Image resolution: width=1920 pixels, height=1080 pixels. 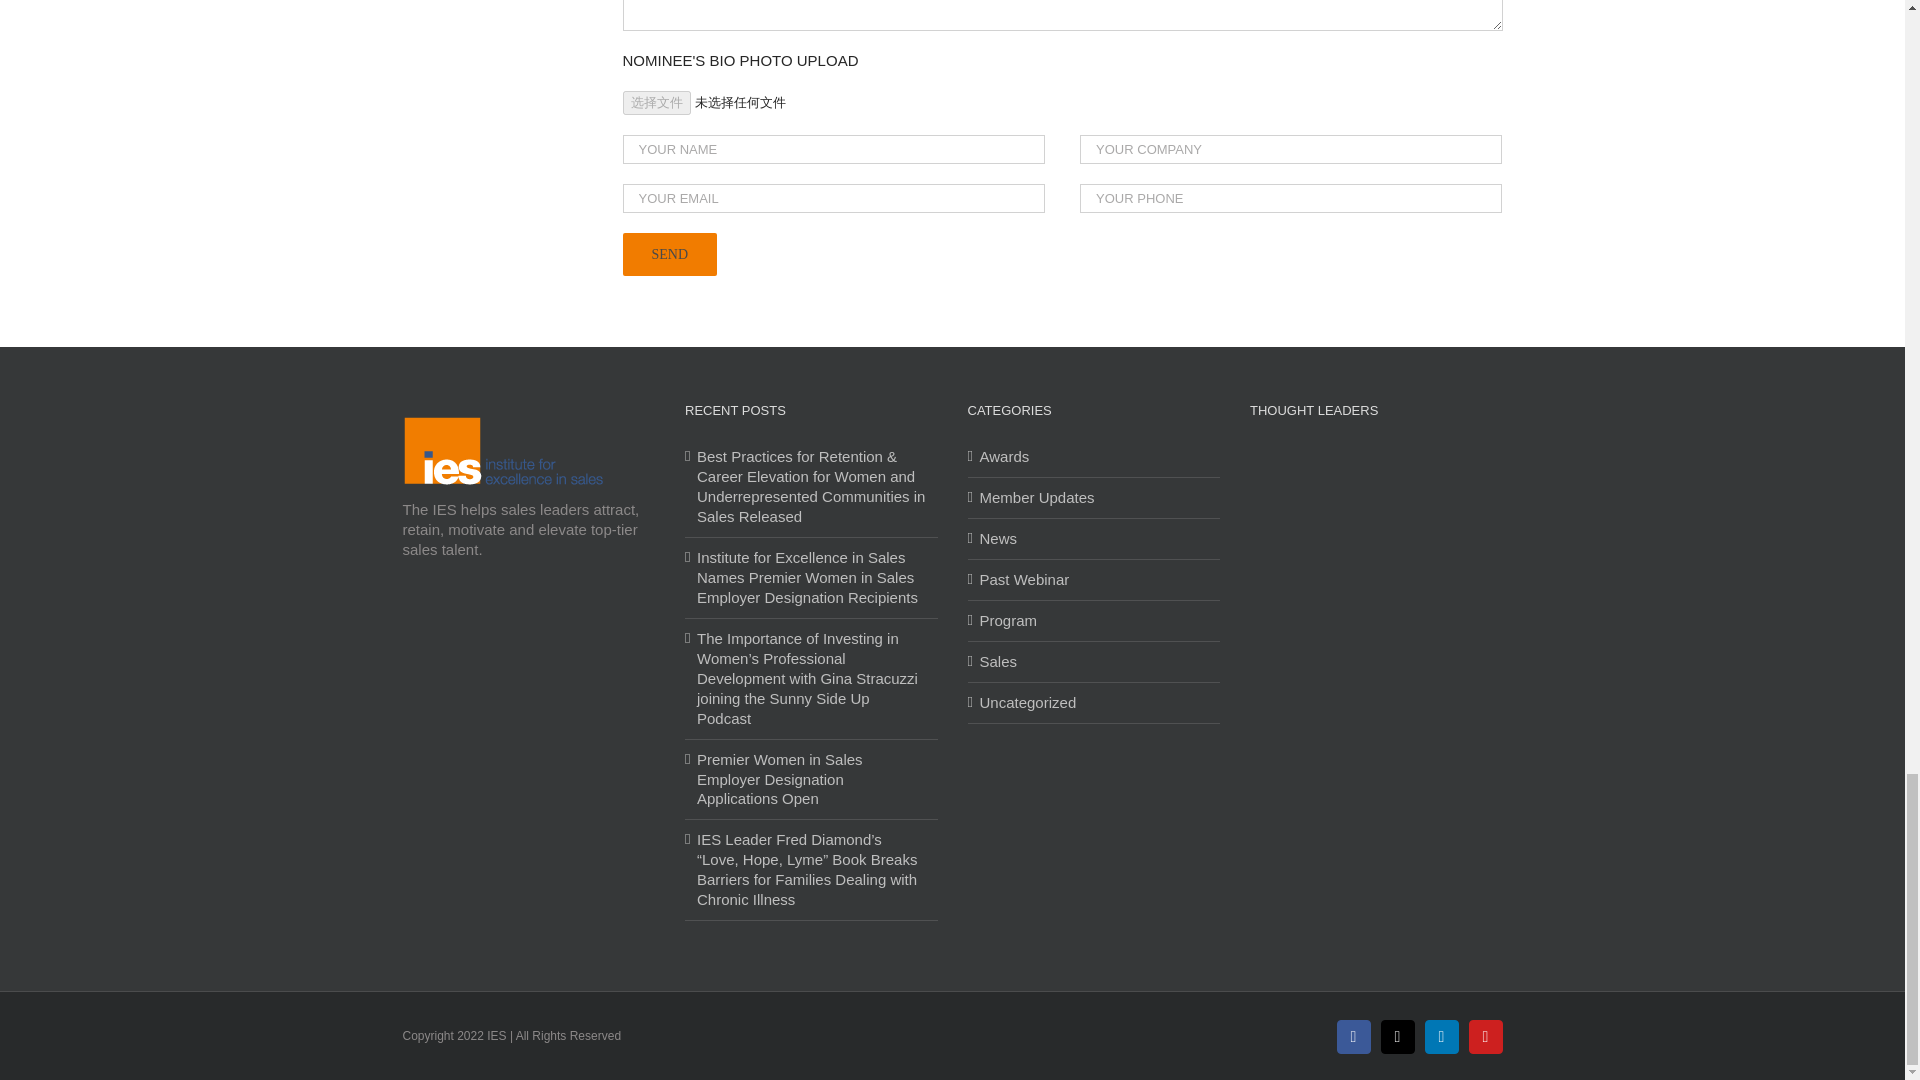 What do you see at coordinates (1344, 604) in the screenshot?
I see `Lauryn Scott` at bounding box center [1344, 604].